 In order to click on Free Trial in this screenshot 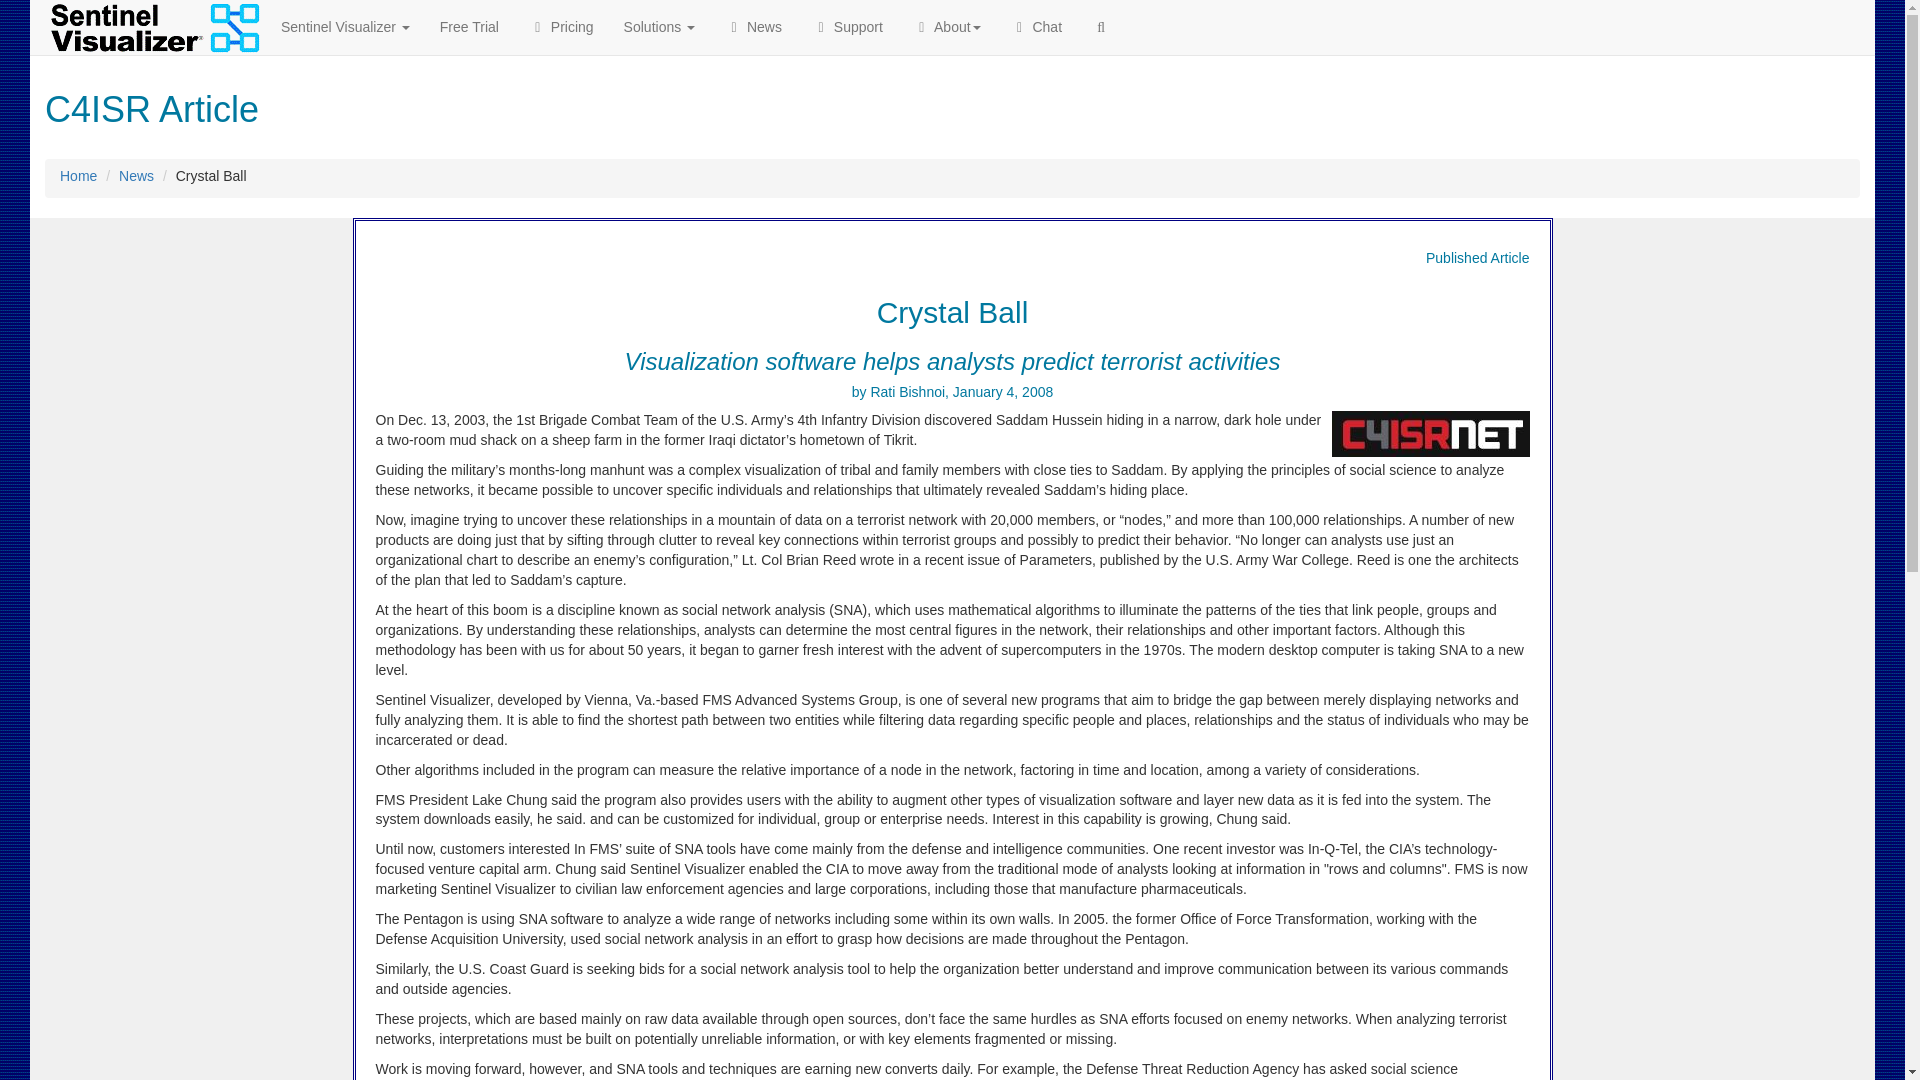, I will do `click(469, 26)`.